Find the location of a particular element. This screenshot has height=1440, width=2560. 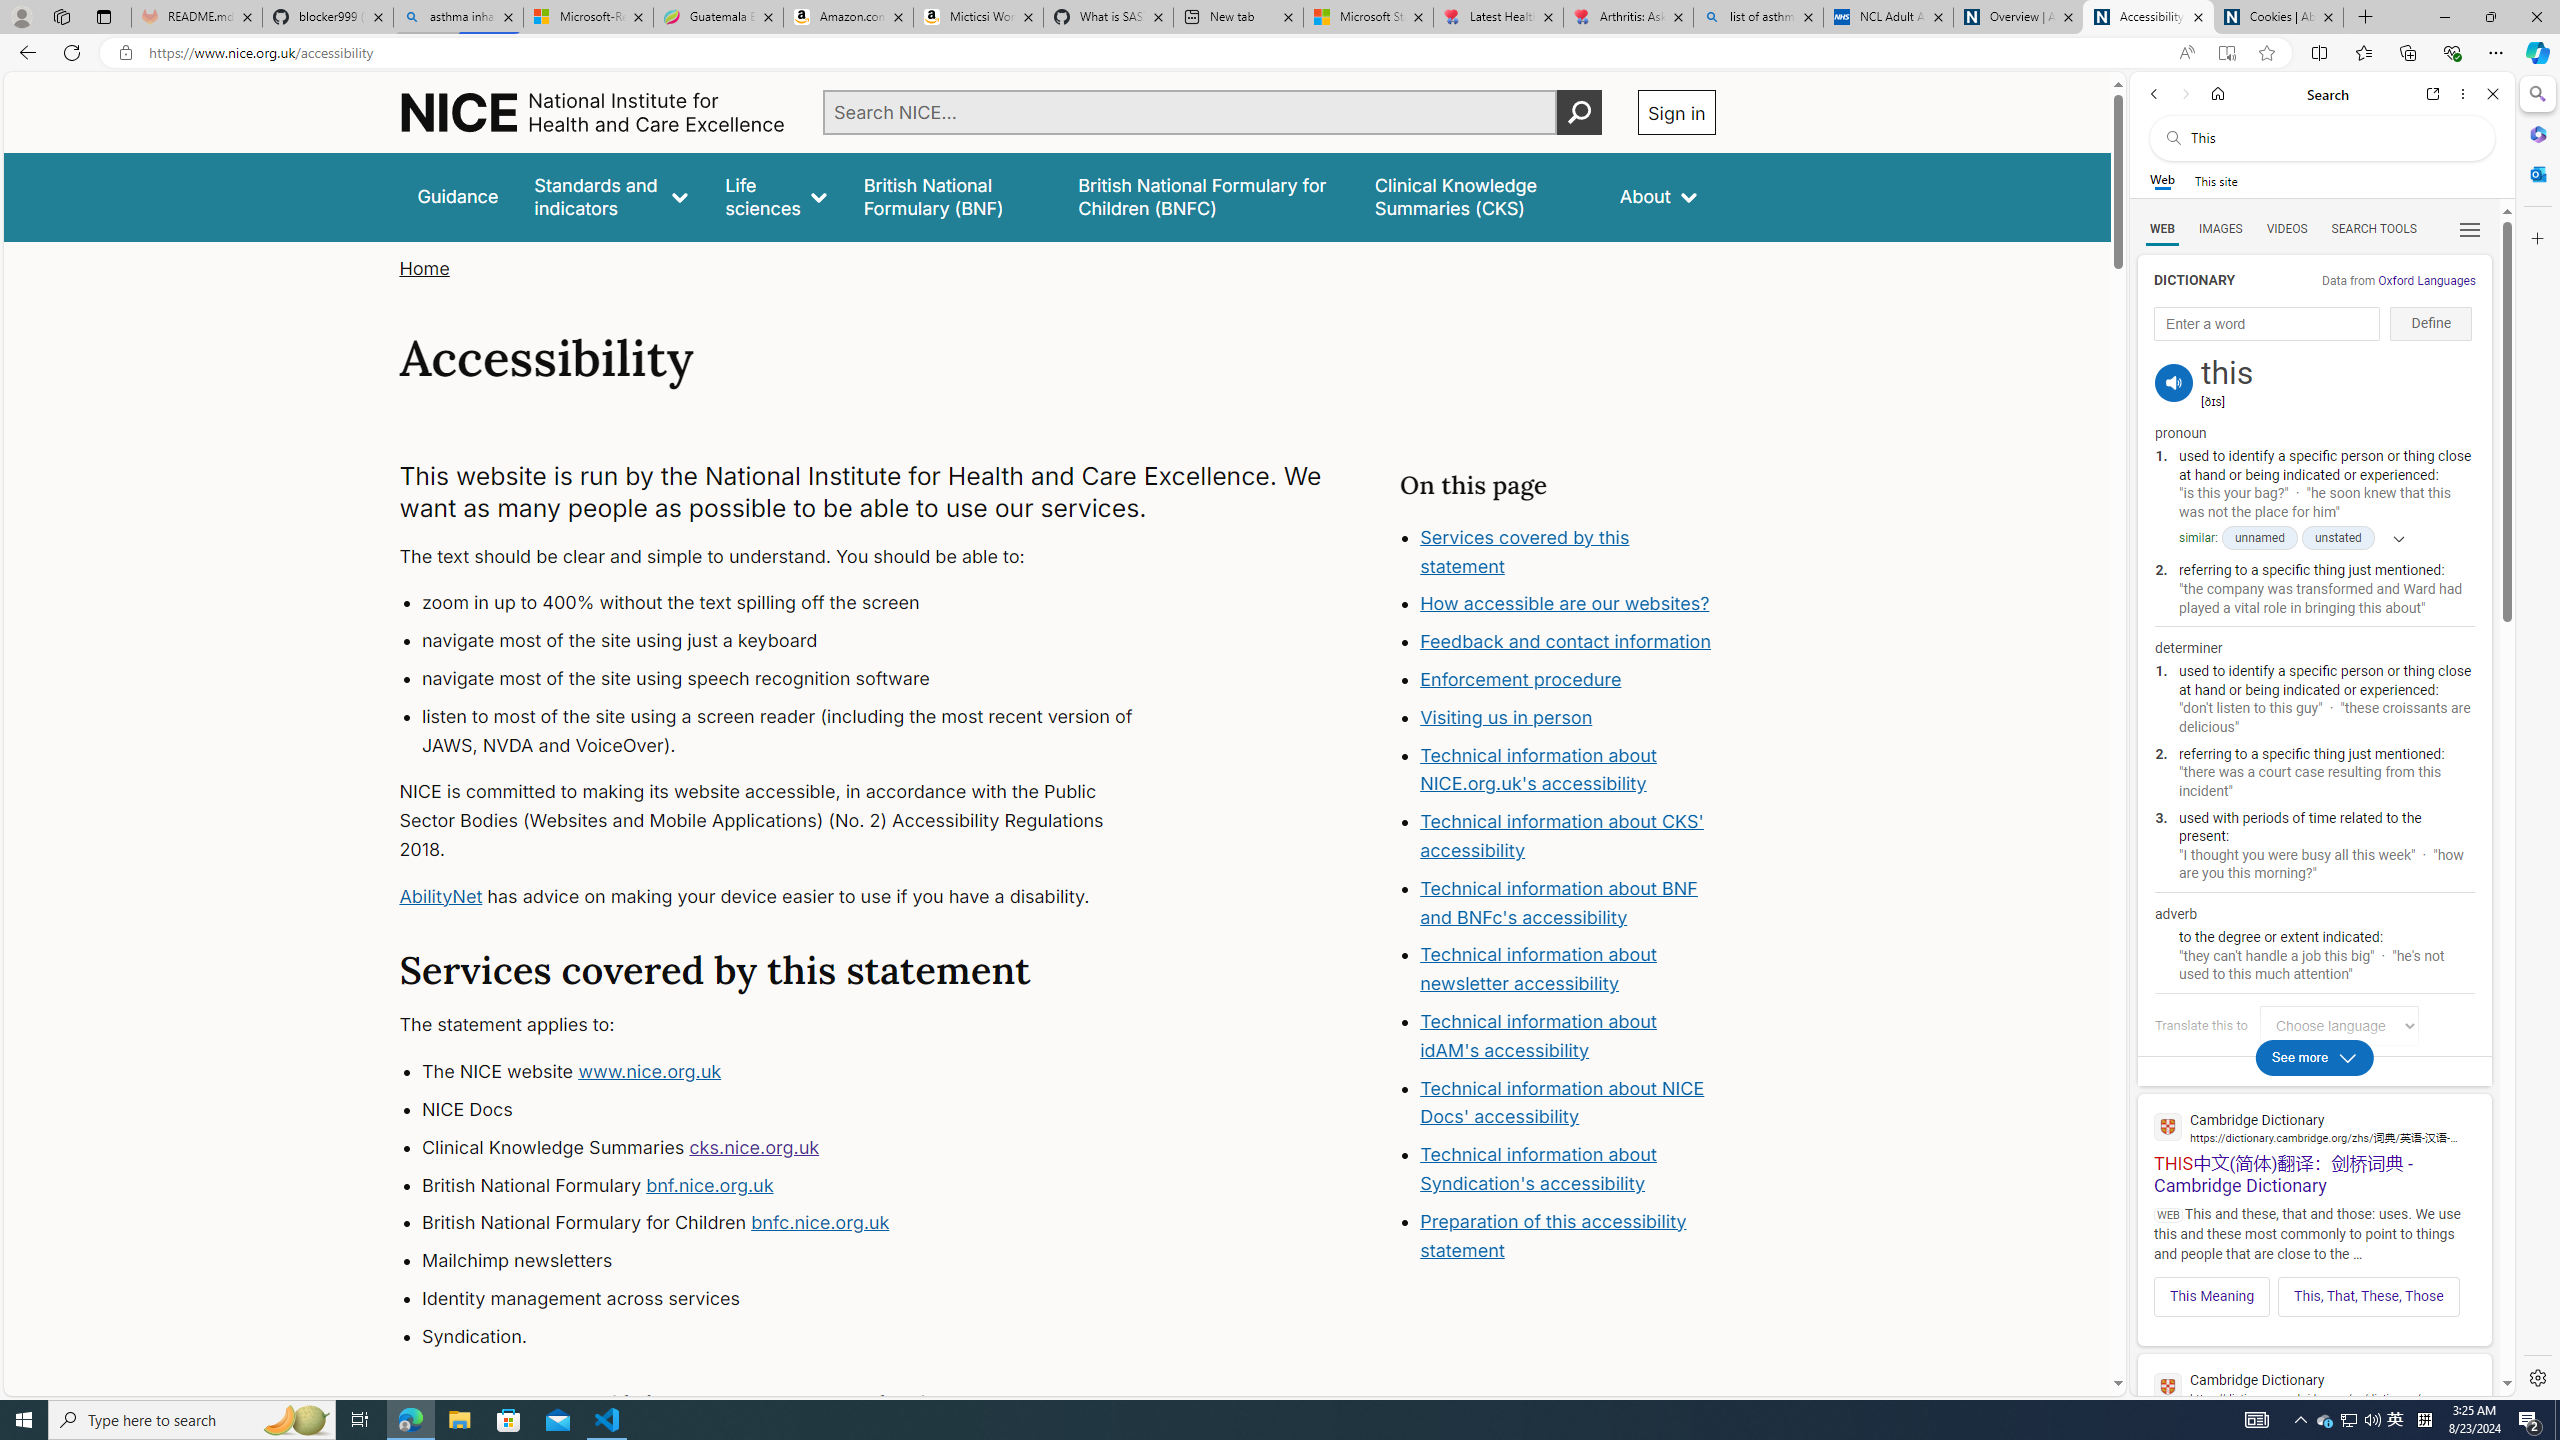

Technical information about BNF and BNFc's accessibility is located at coordinates (1558, 902).